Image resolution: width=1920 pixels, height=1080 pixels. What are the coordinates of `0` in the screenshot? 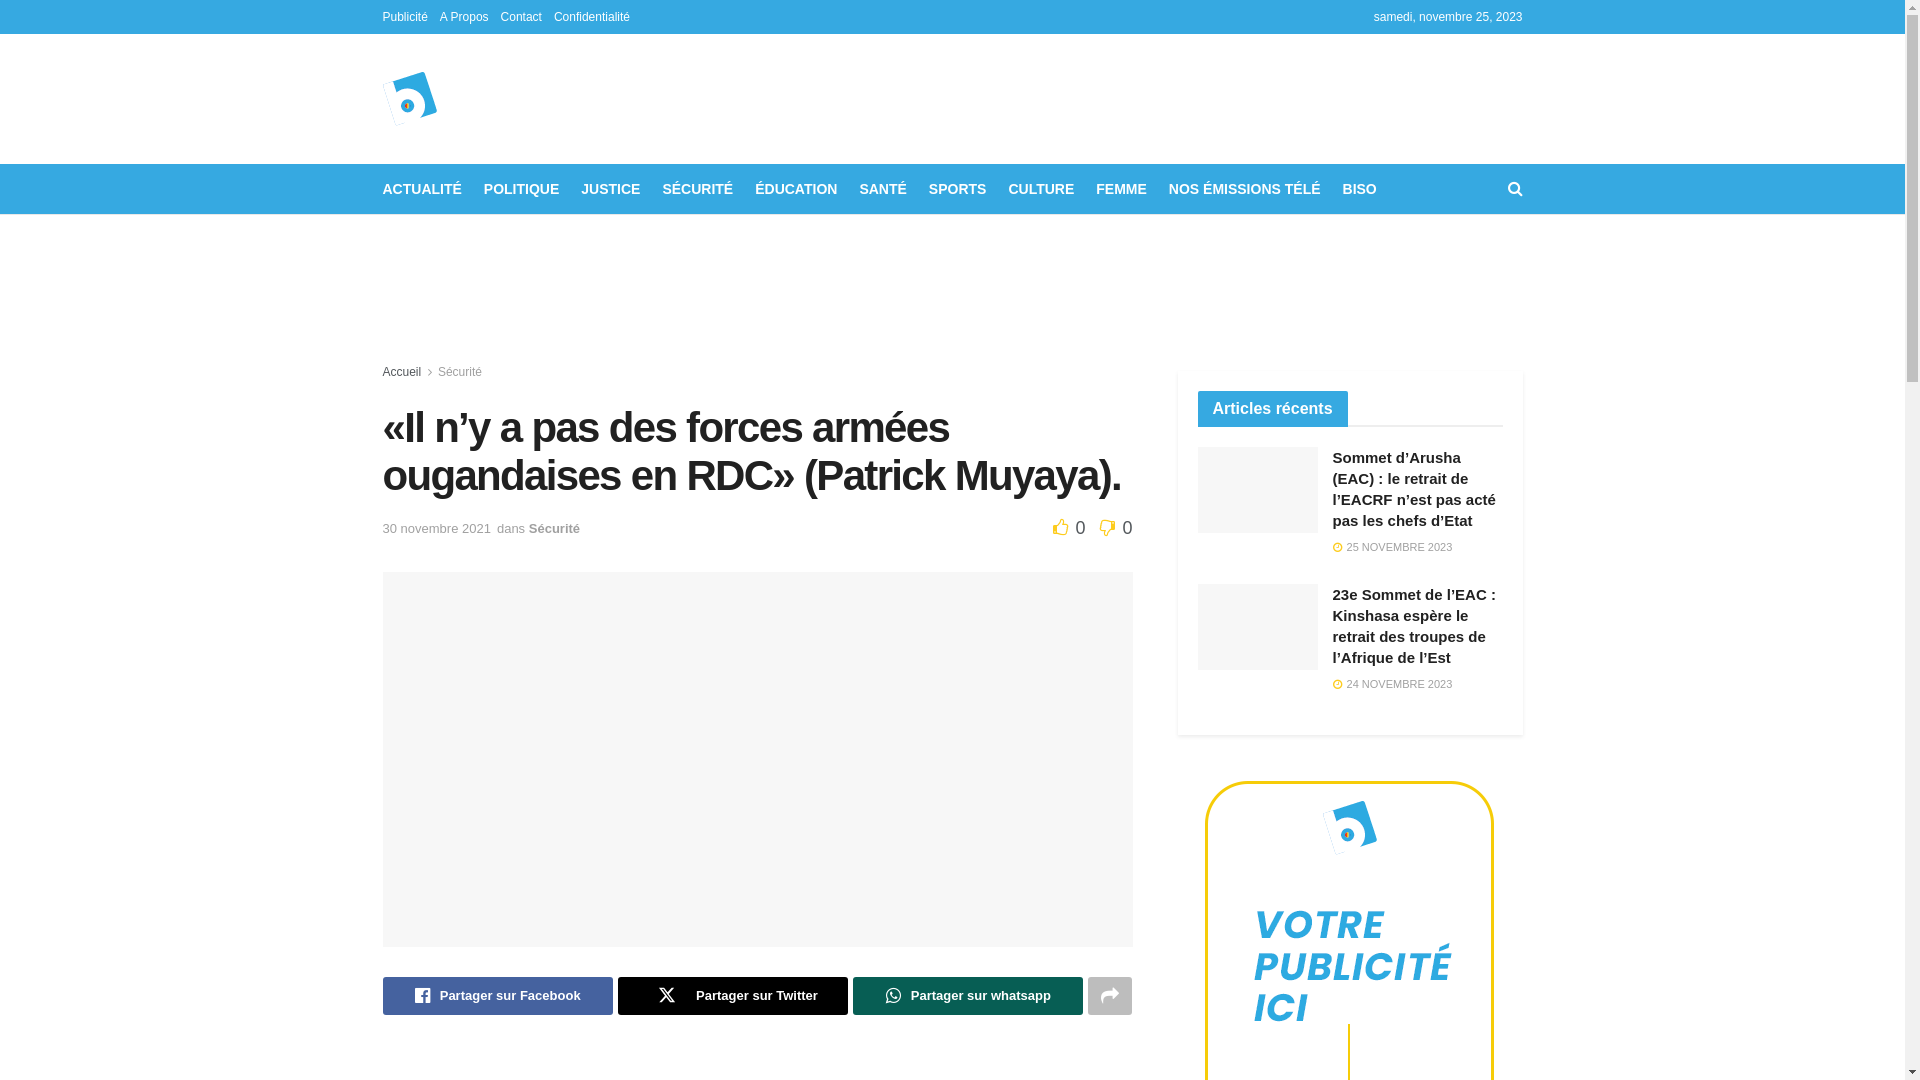 It's located at (1072, 528).